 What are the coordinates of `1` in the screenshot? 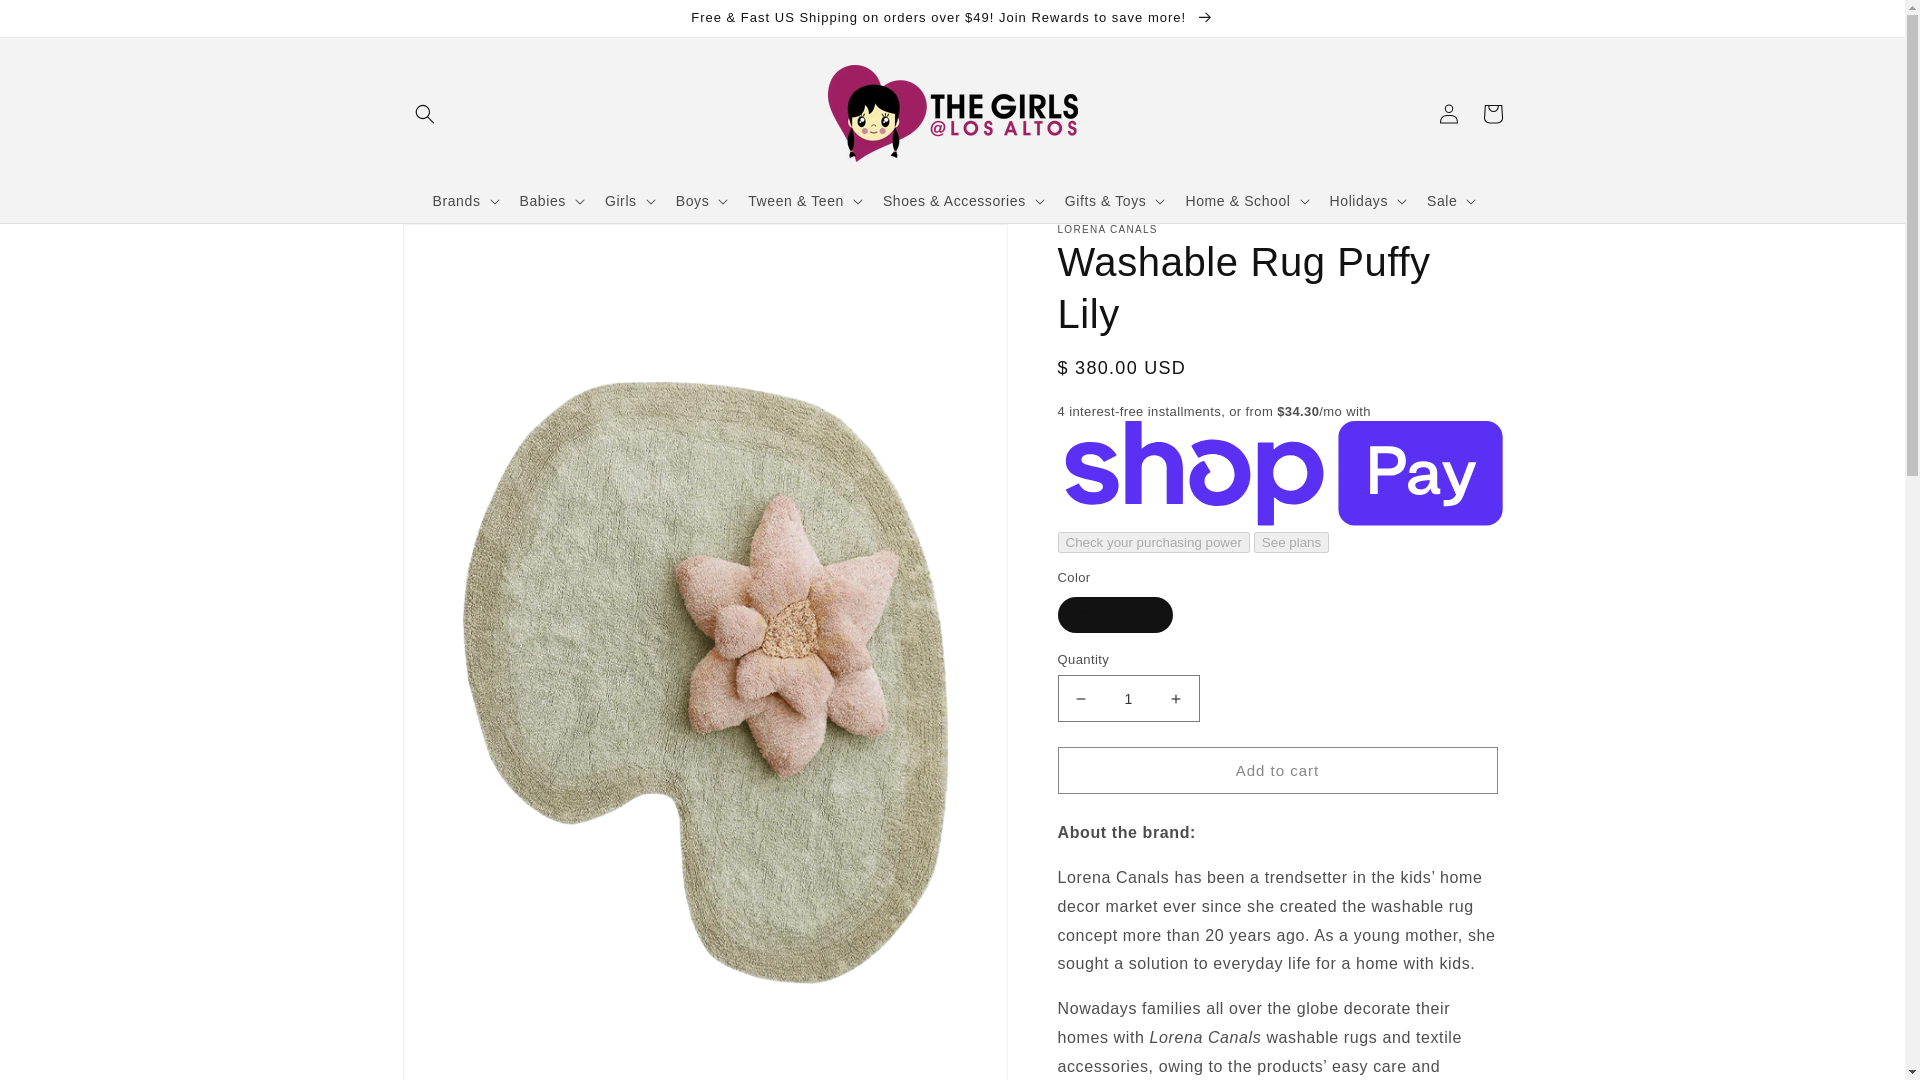 It's located at (1128, 698).